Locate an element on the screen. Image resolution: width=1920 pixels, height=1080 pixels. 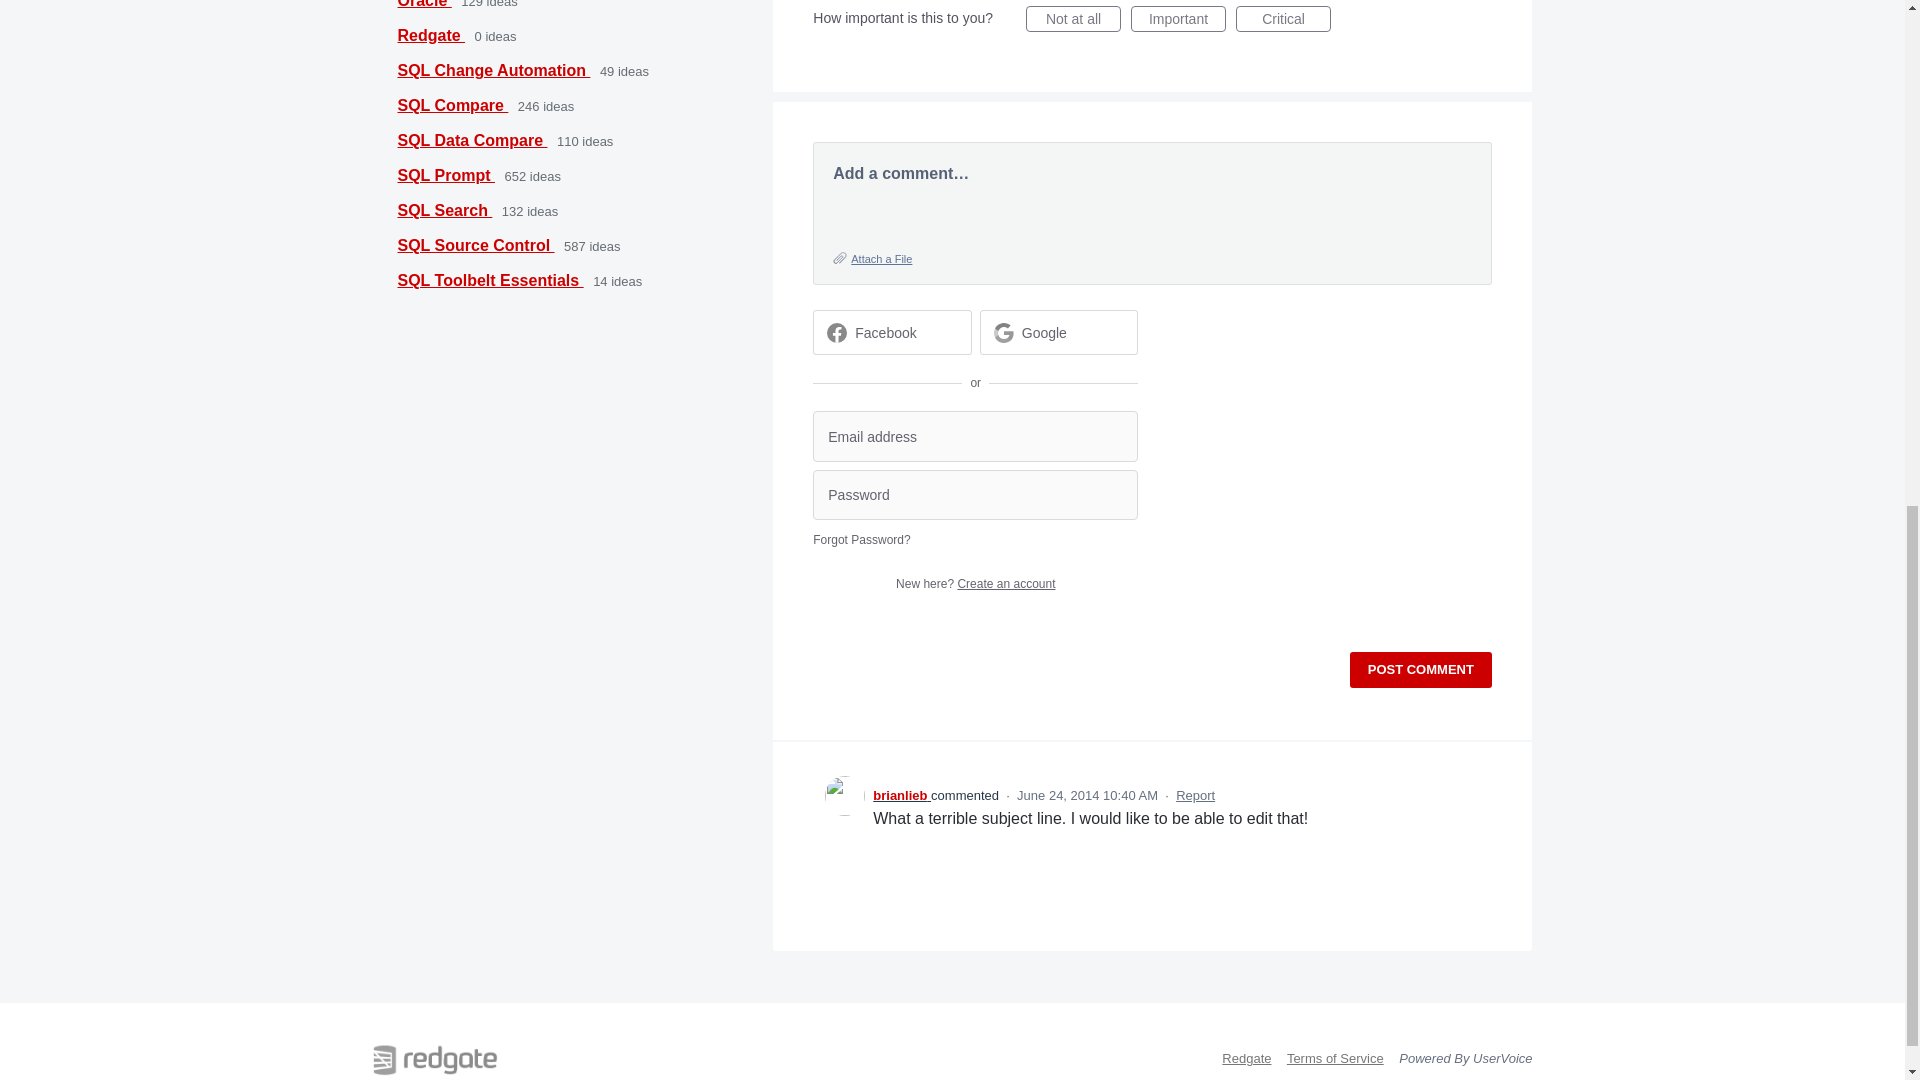
Redgate is located at coordinates (432, 36).